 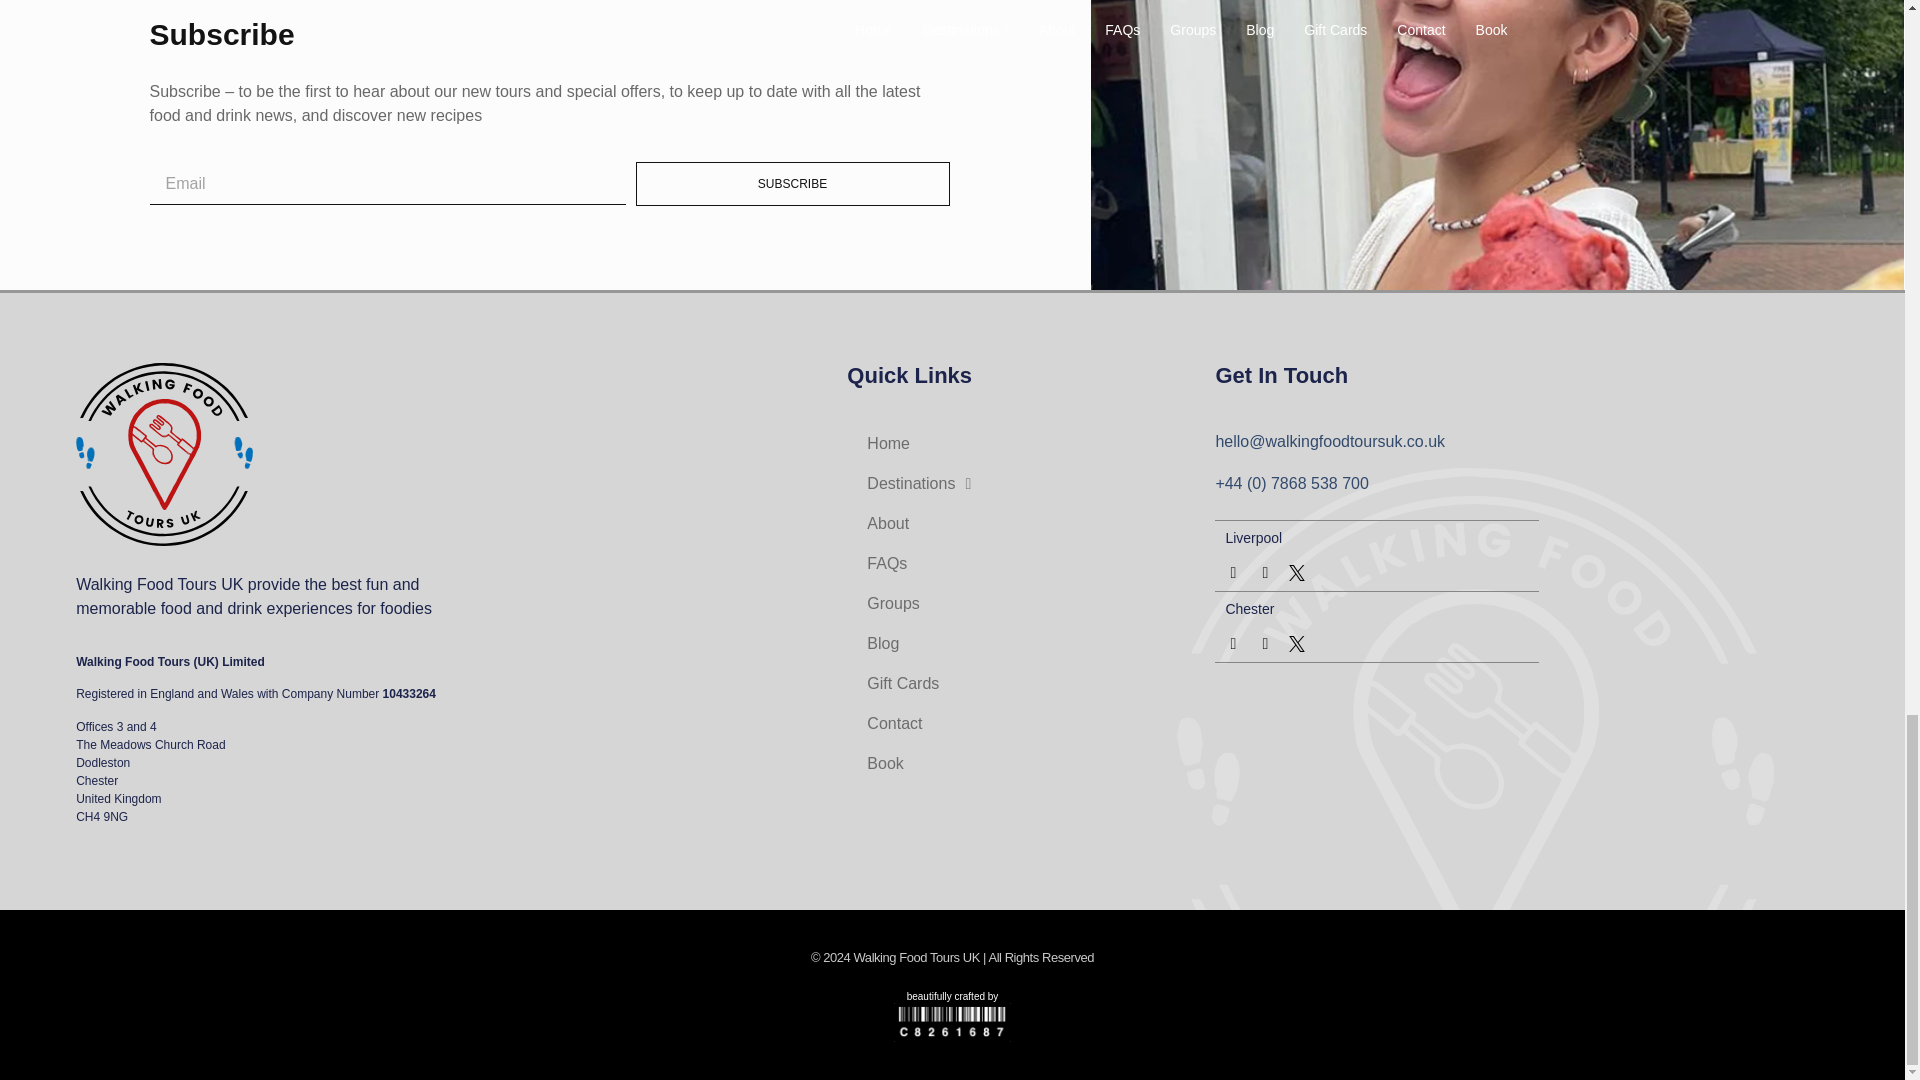 What do you see at coordinates (1030, 444) in the screenshot?
I see `Home` at bounding box center [1030, 444].